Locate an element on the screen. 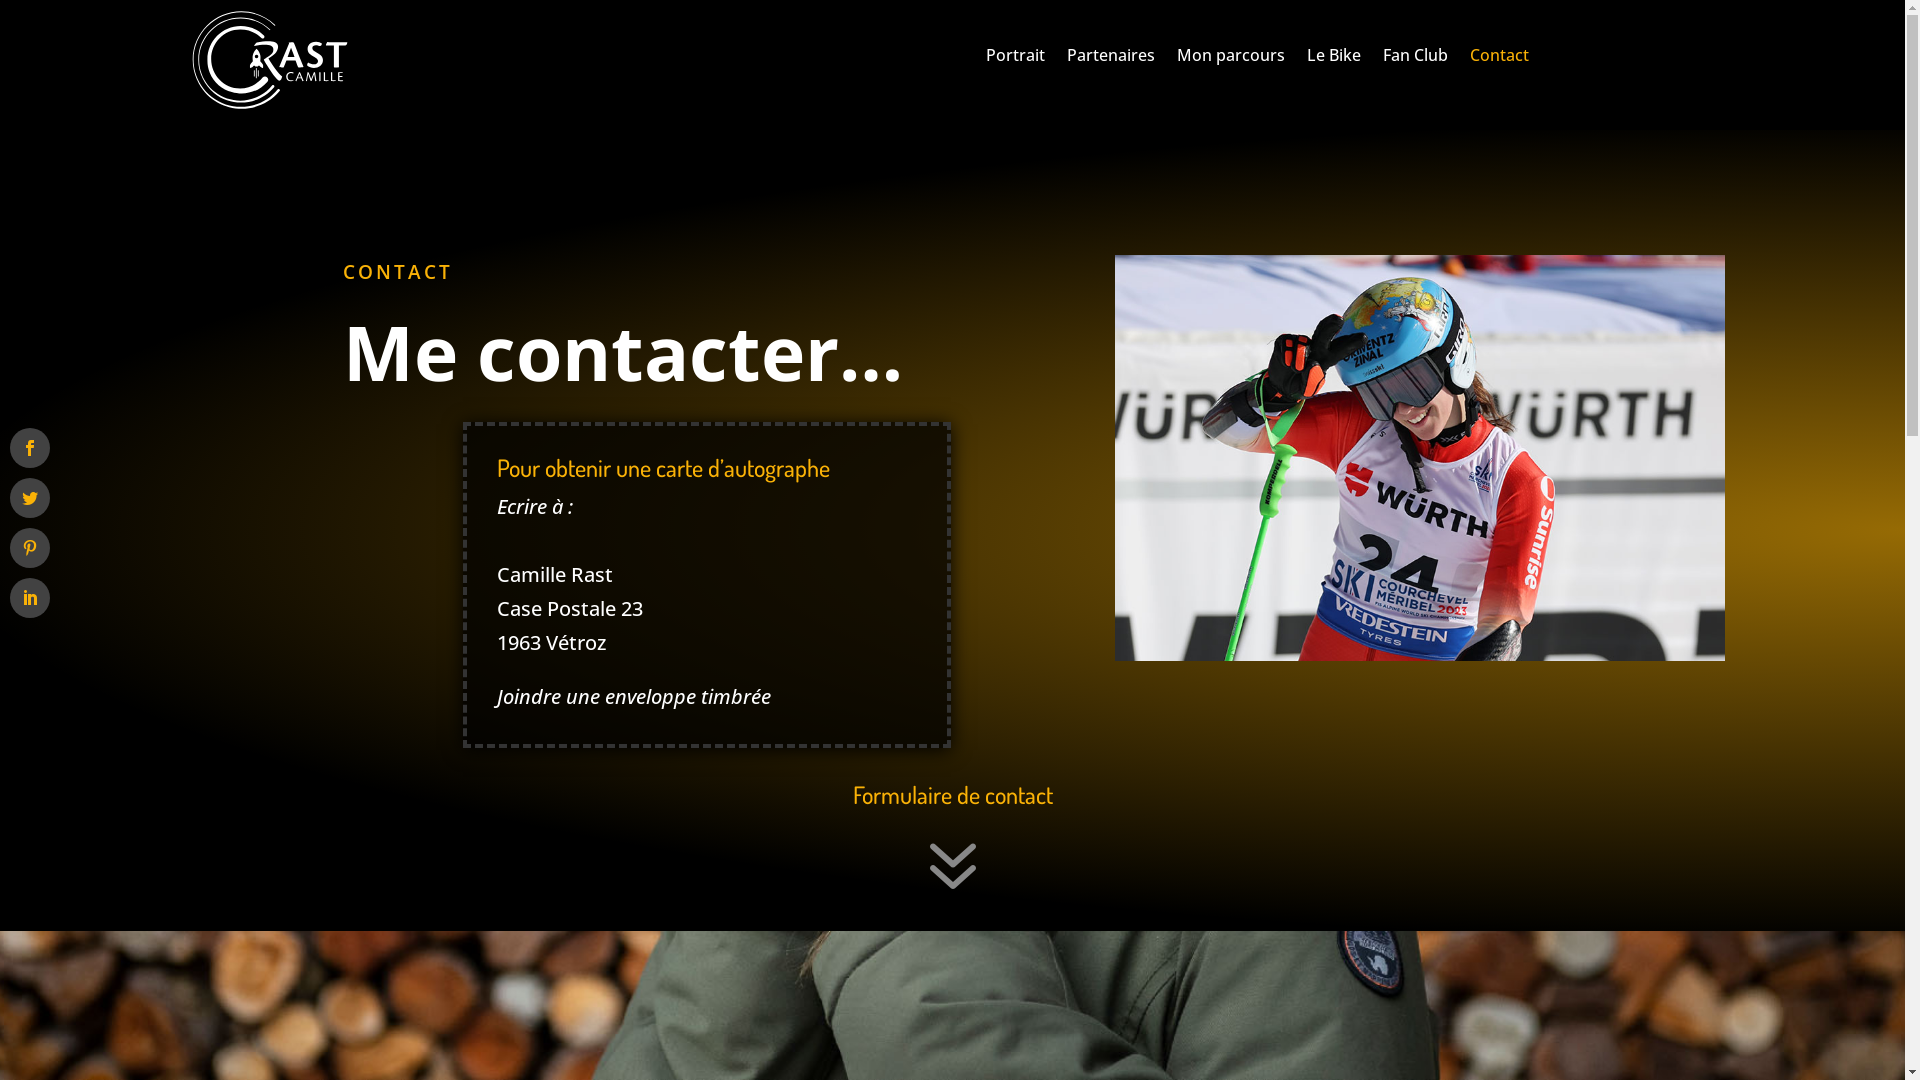 This screenshot has width=1920, height=1080. 7 is located at coordinates (952, 900).